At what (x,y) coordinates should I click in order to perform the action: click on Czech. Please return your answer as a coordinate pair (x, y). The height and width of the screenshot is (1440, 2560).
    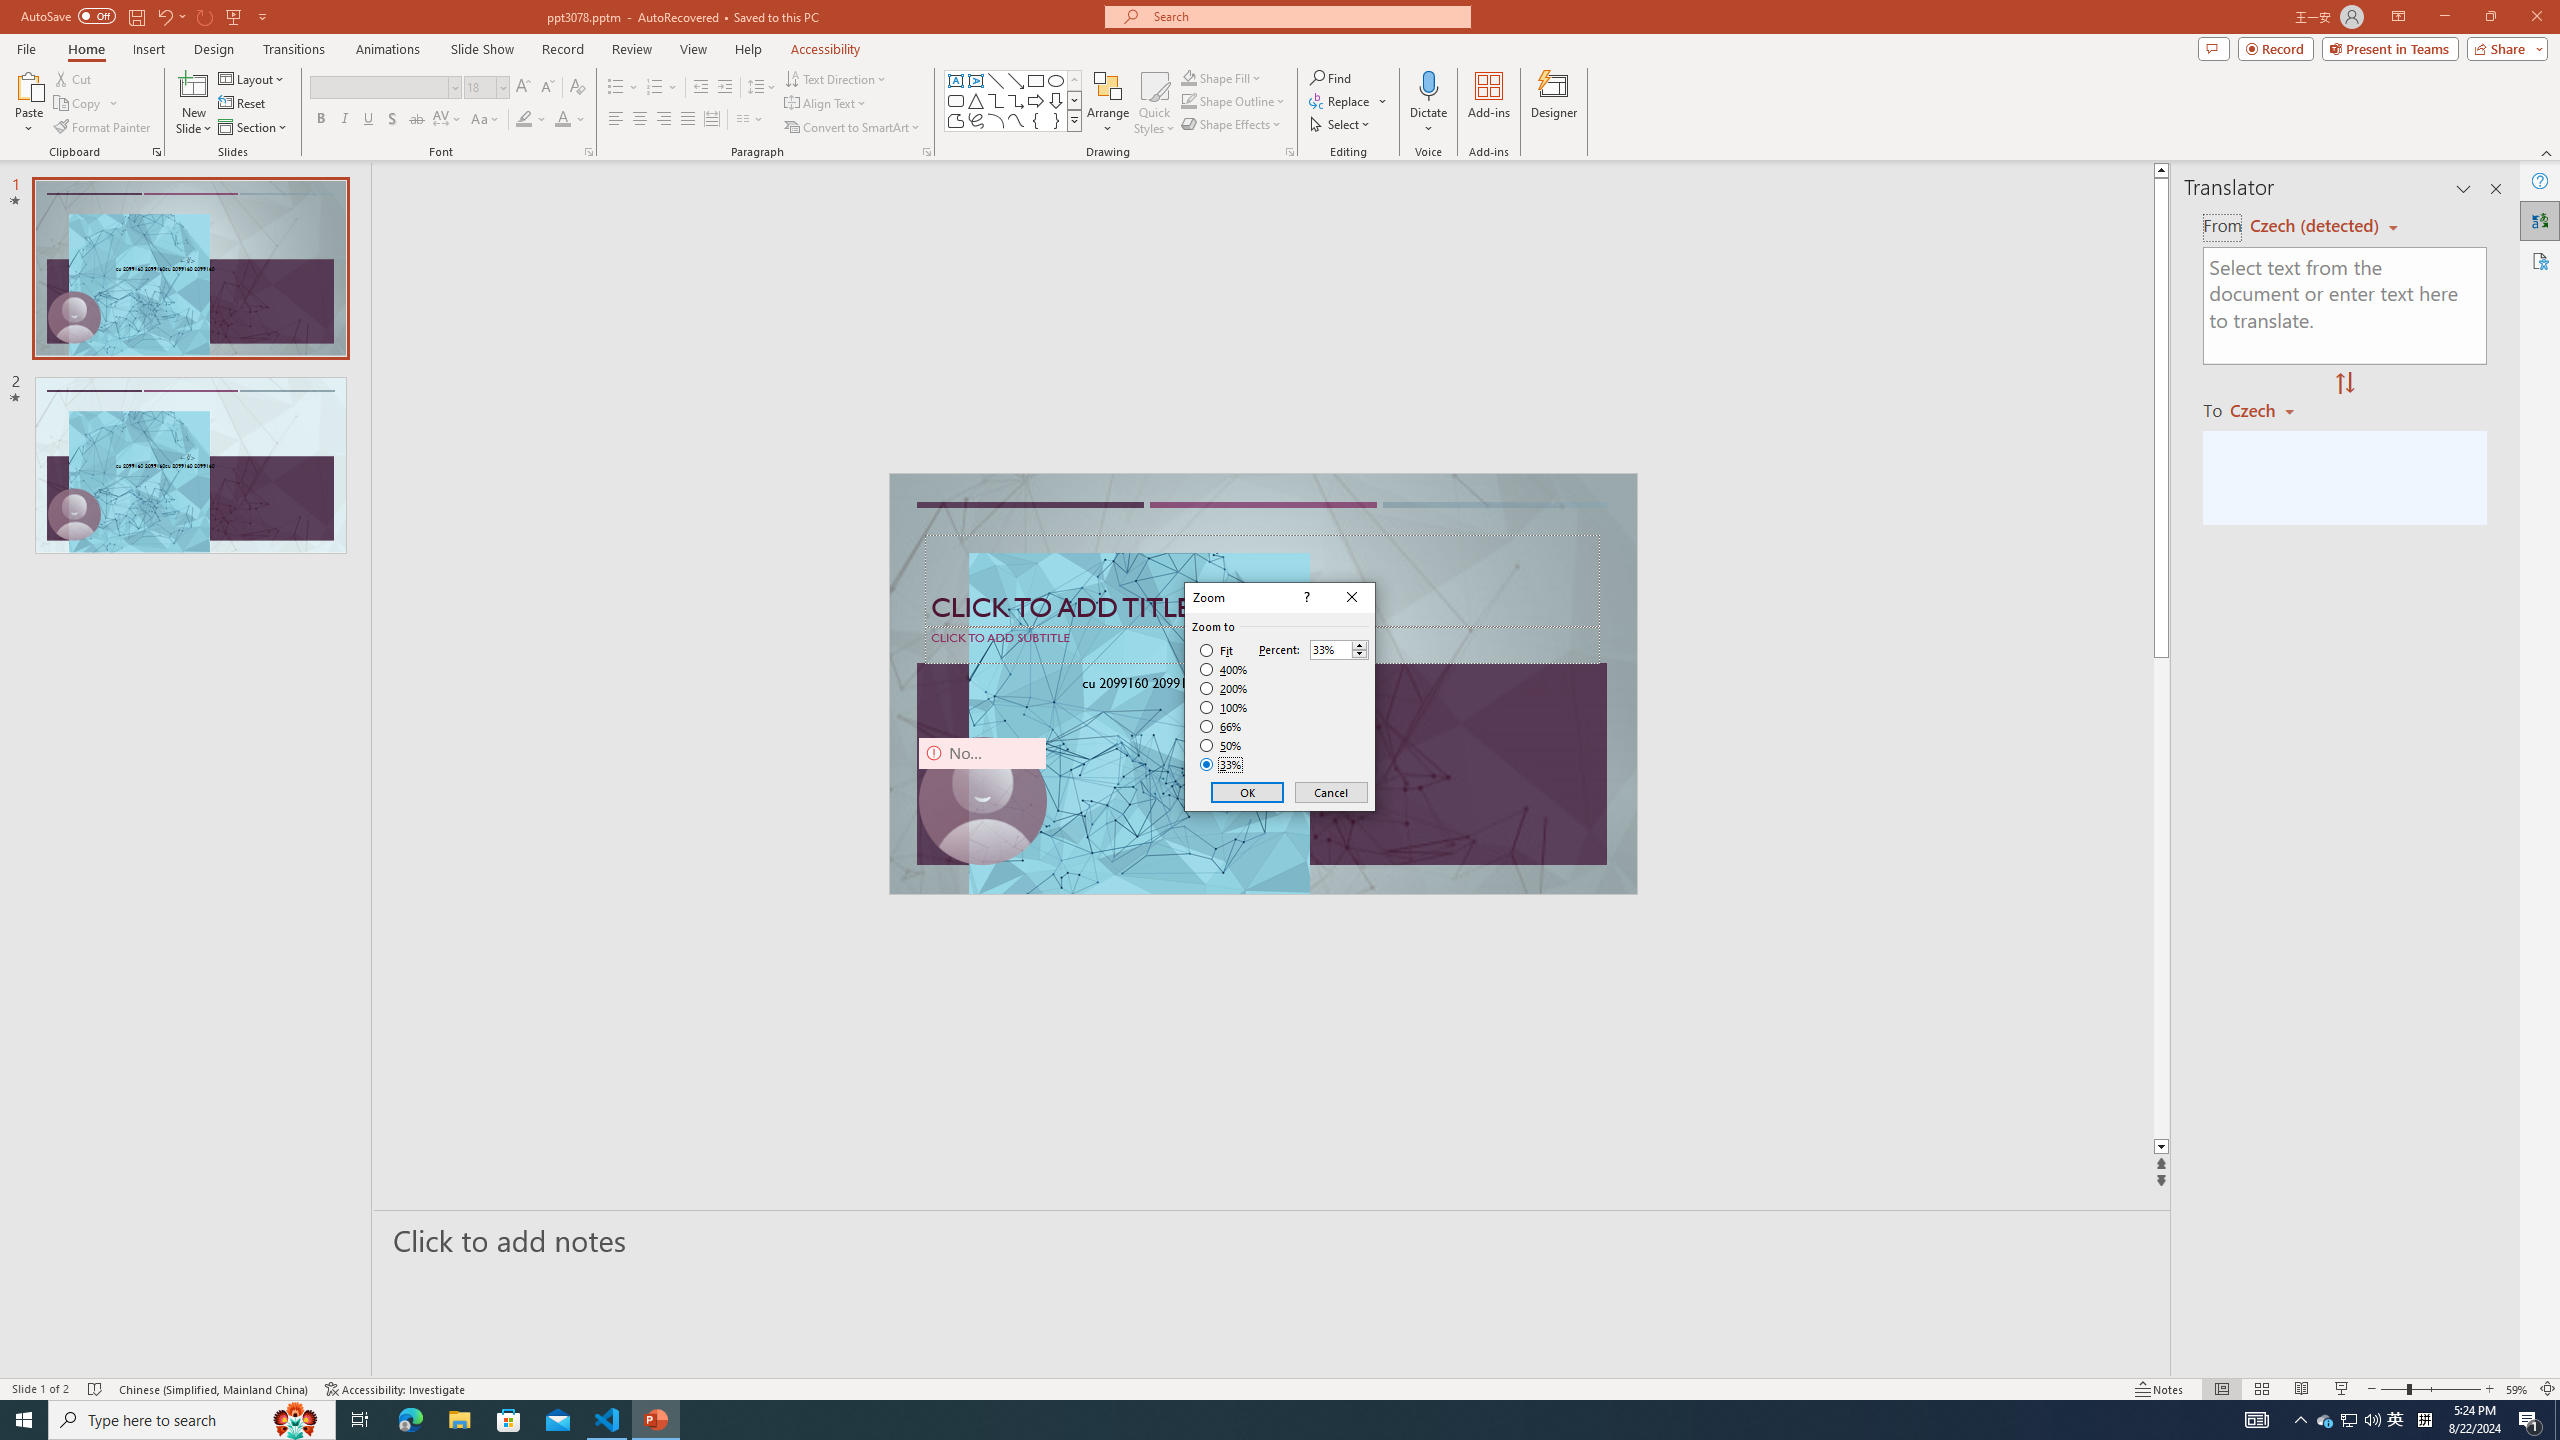
    Looking at the image, I should click on (2270, 409).